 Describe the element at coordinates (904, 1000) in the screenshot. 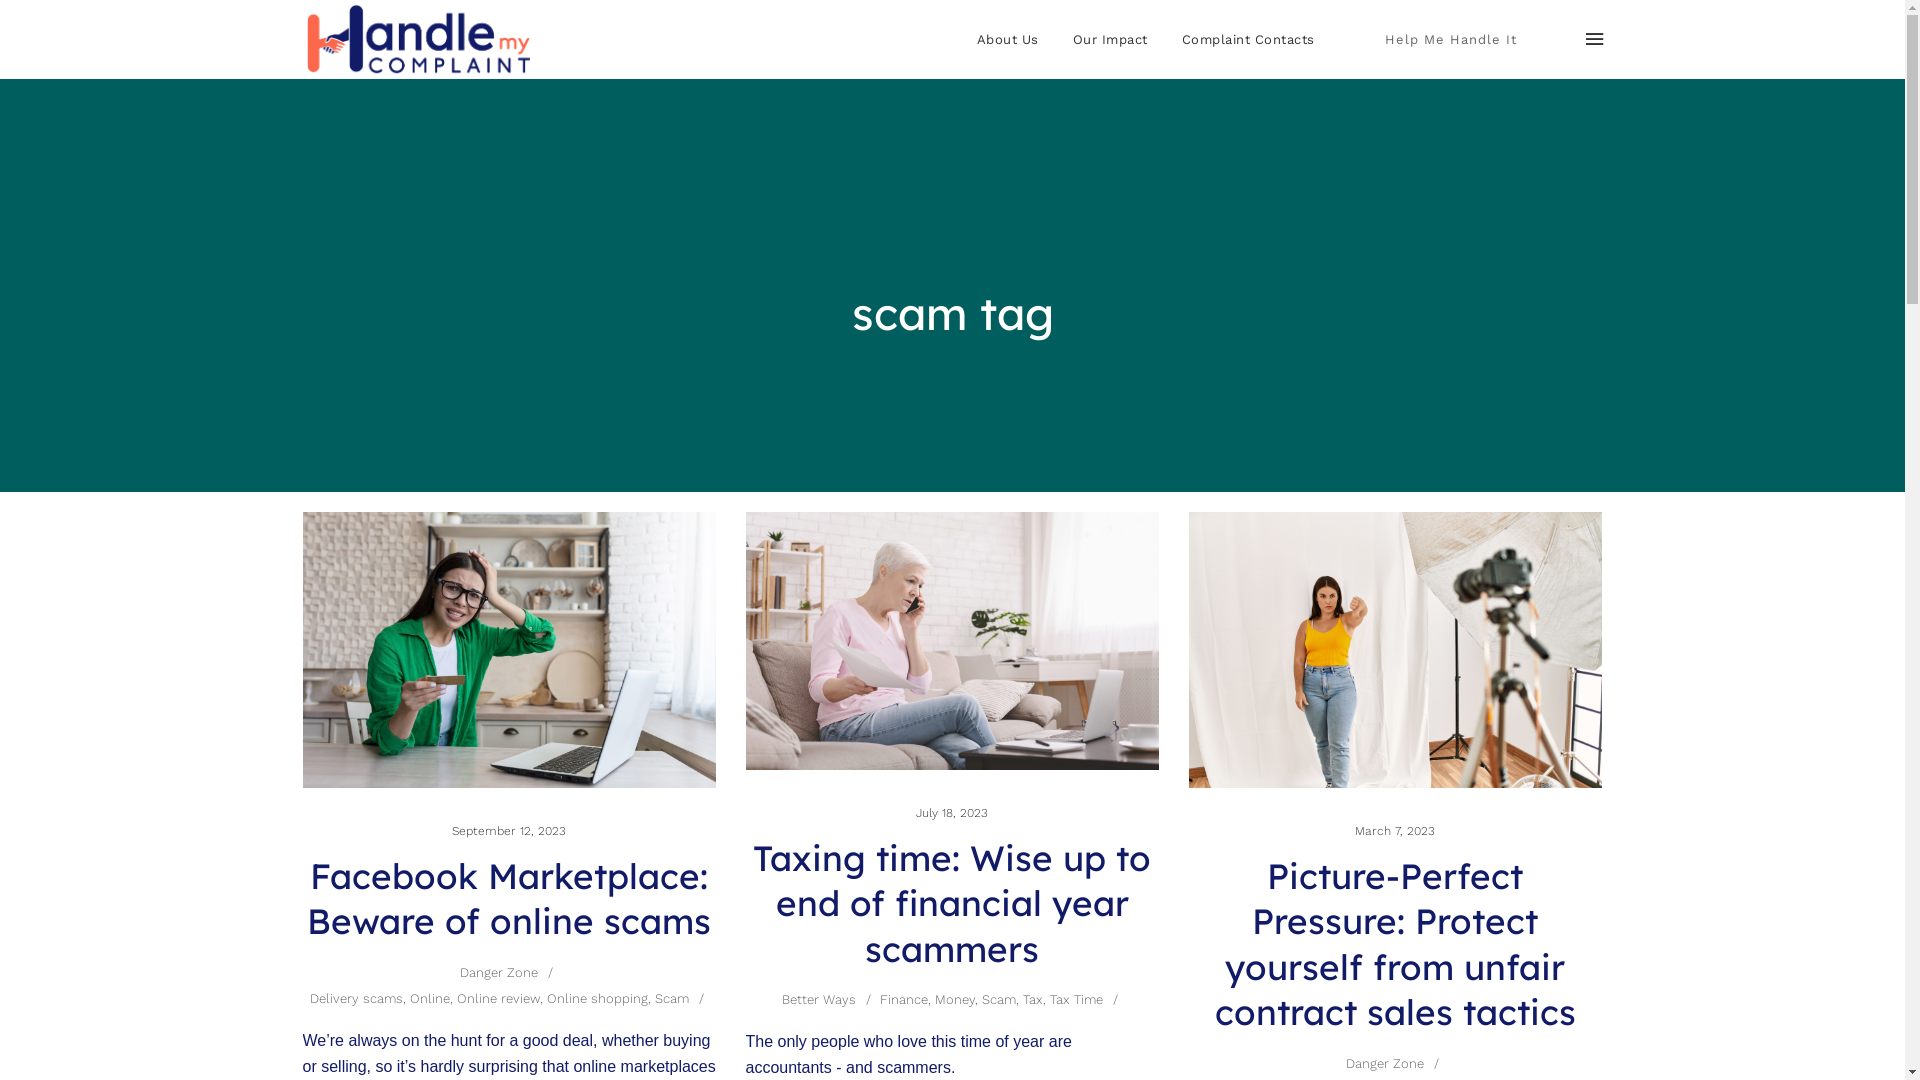

I see `Finance` at that location.